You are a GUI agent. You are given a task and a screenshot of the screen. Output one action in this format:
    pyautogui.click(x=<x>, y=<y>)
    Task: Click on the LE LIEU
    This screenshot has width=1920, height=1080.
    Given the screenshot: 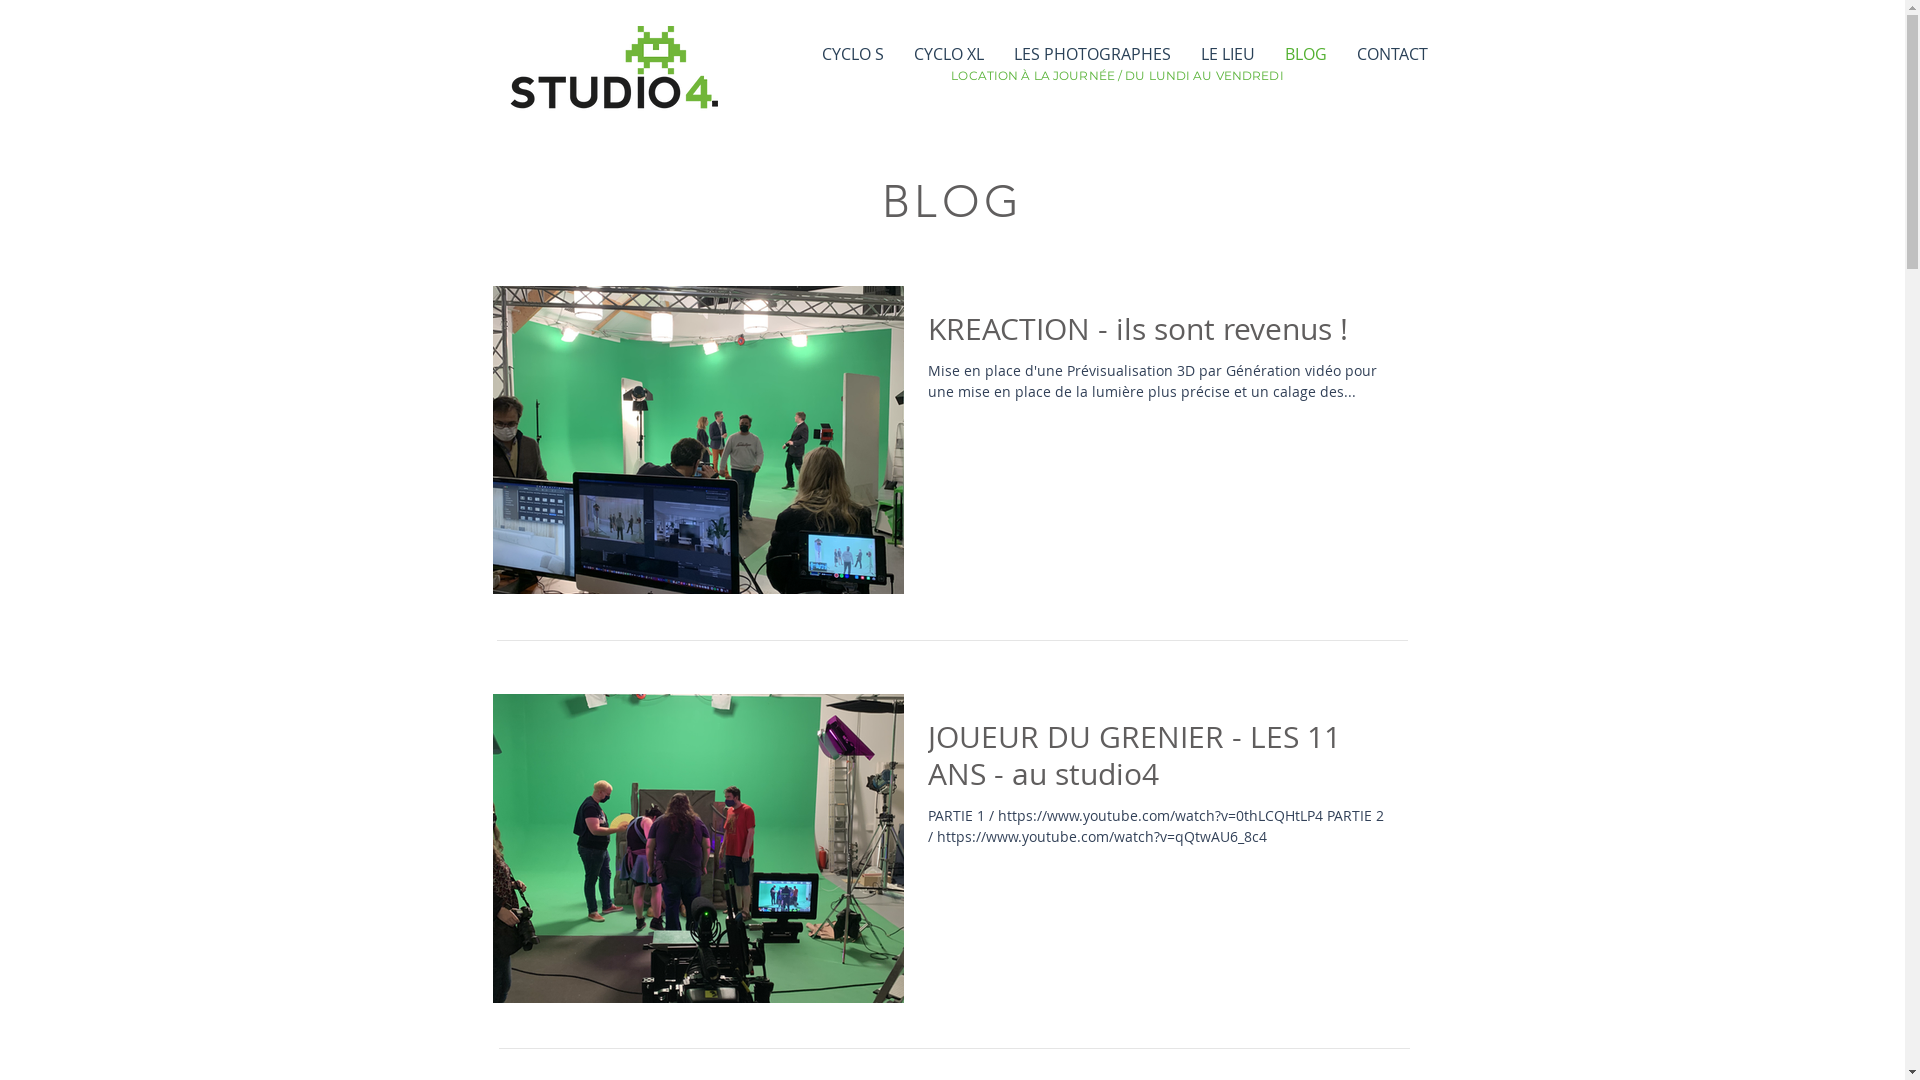 What is the action you would take?
    pyautogui.click(x=1228, y=54)
    